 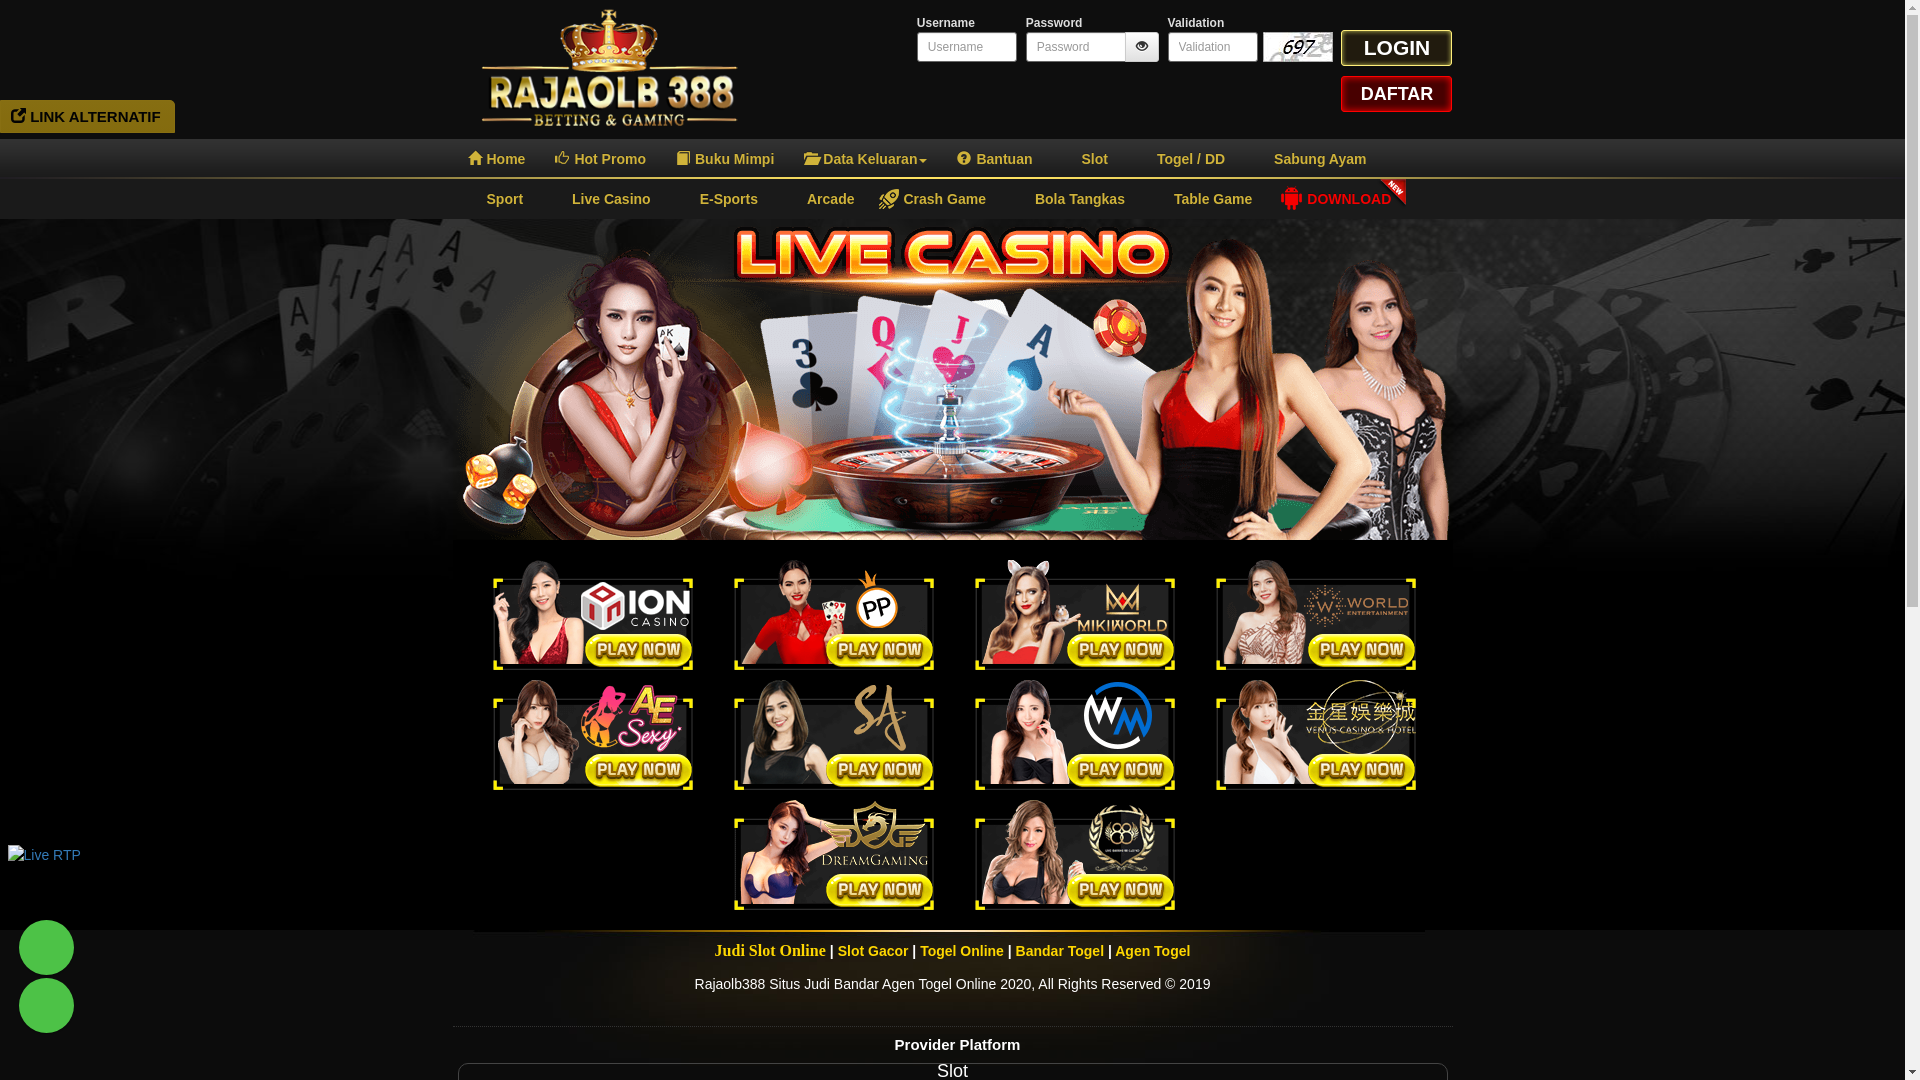 I want to click on Table Game, so click(x=1204, y=199).